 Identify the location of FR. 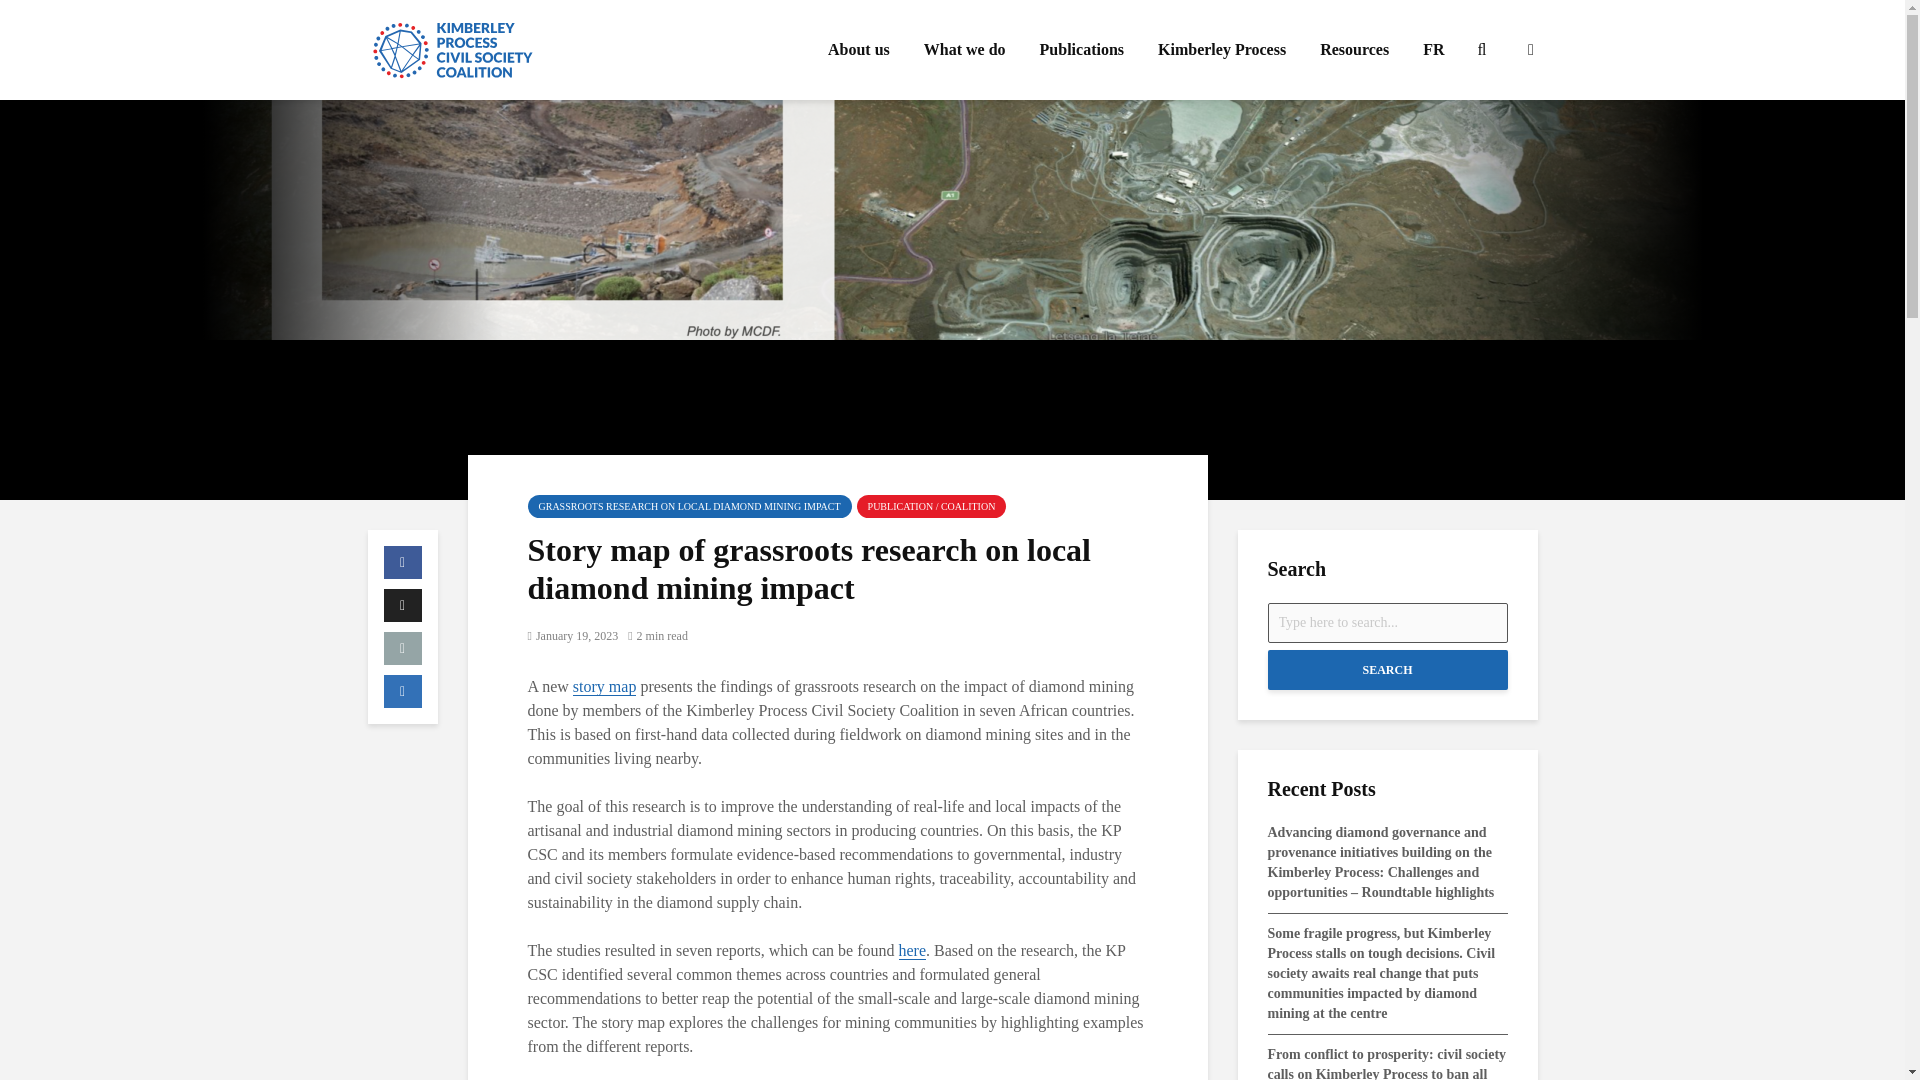
(1433, 50).